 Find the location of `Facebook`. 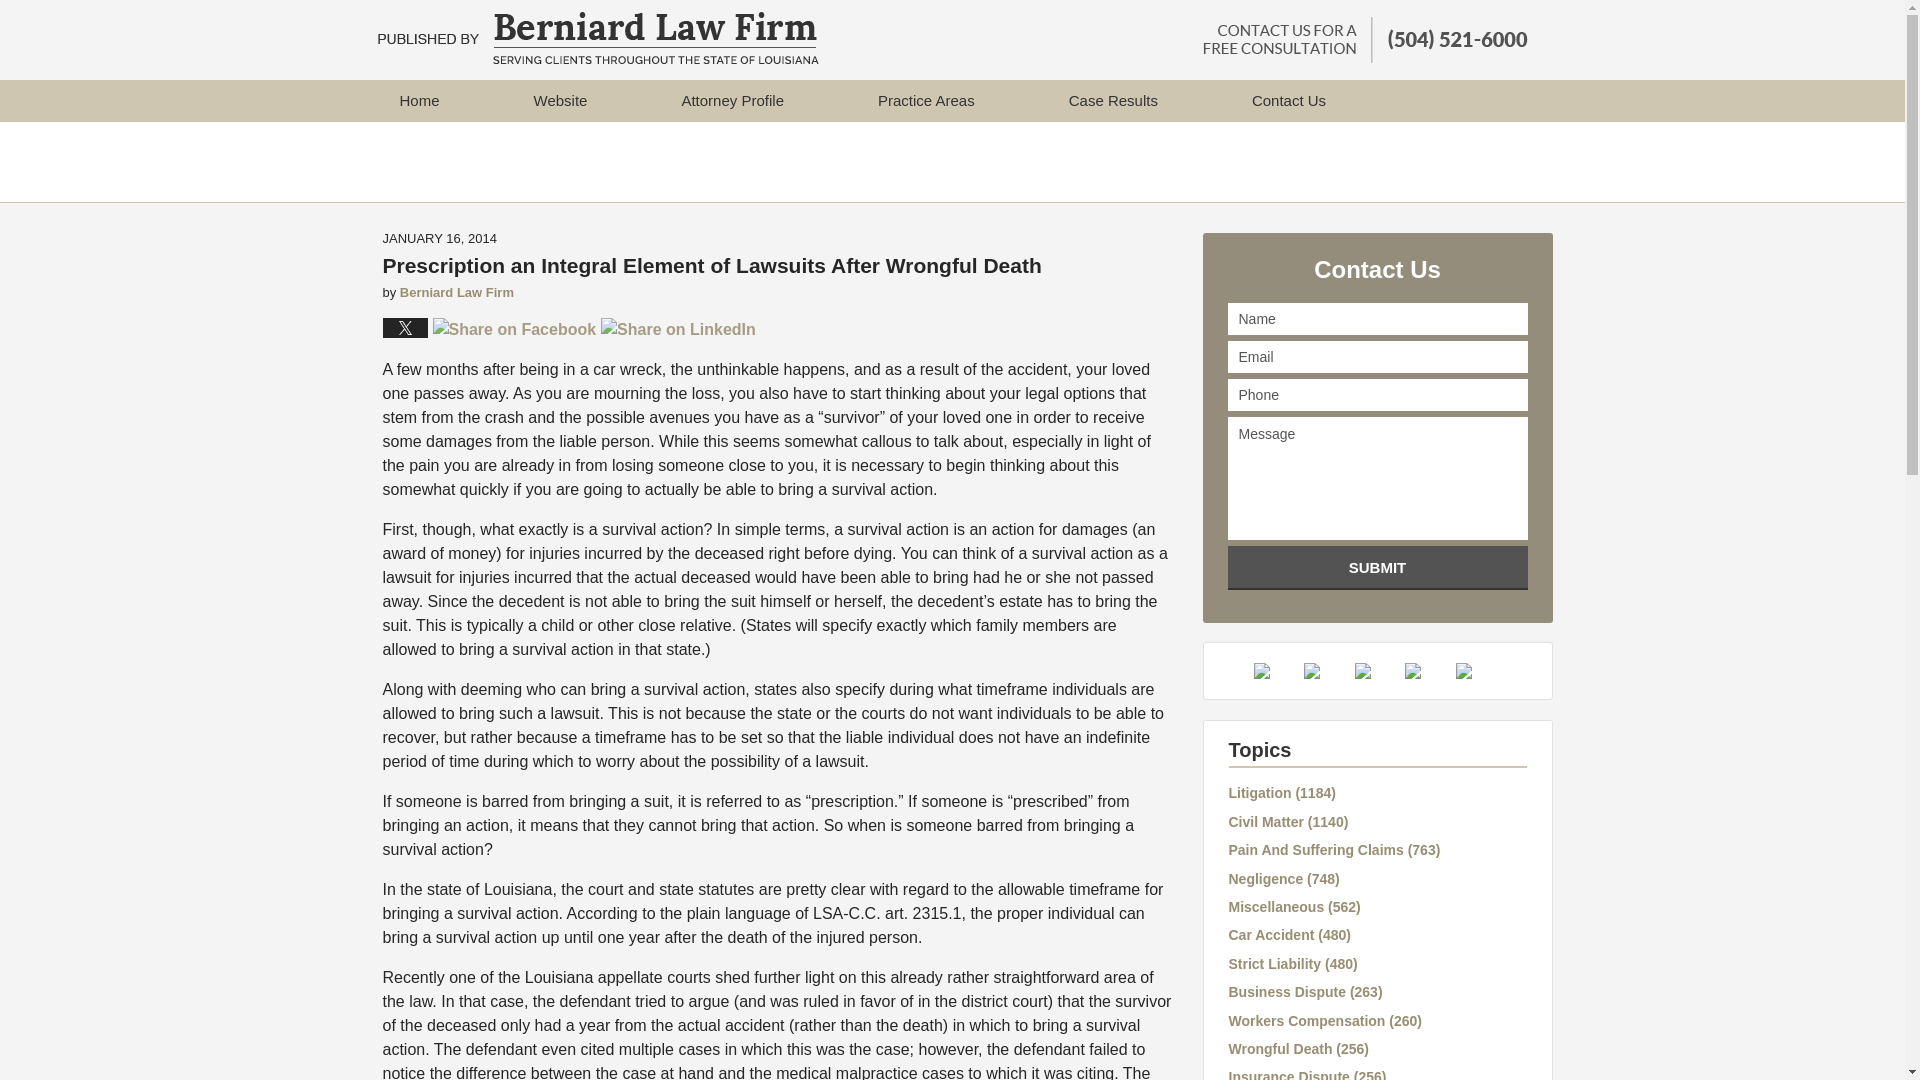

Facebook is located at coordinates (1276, 671).